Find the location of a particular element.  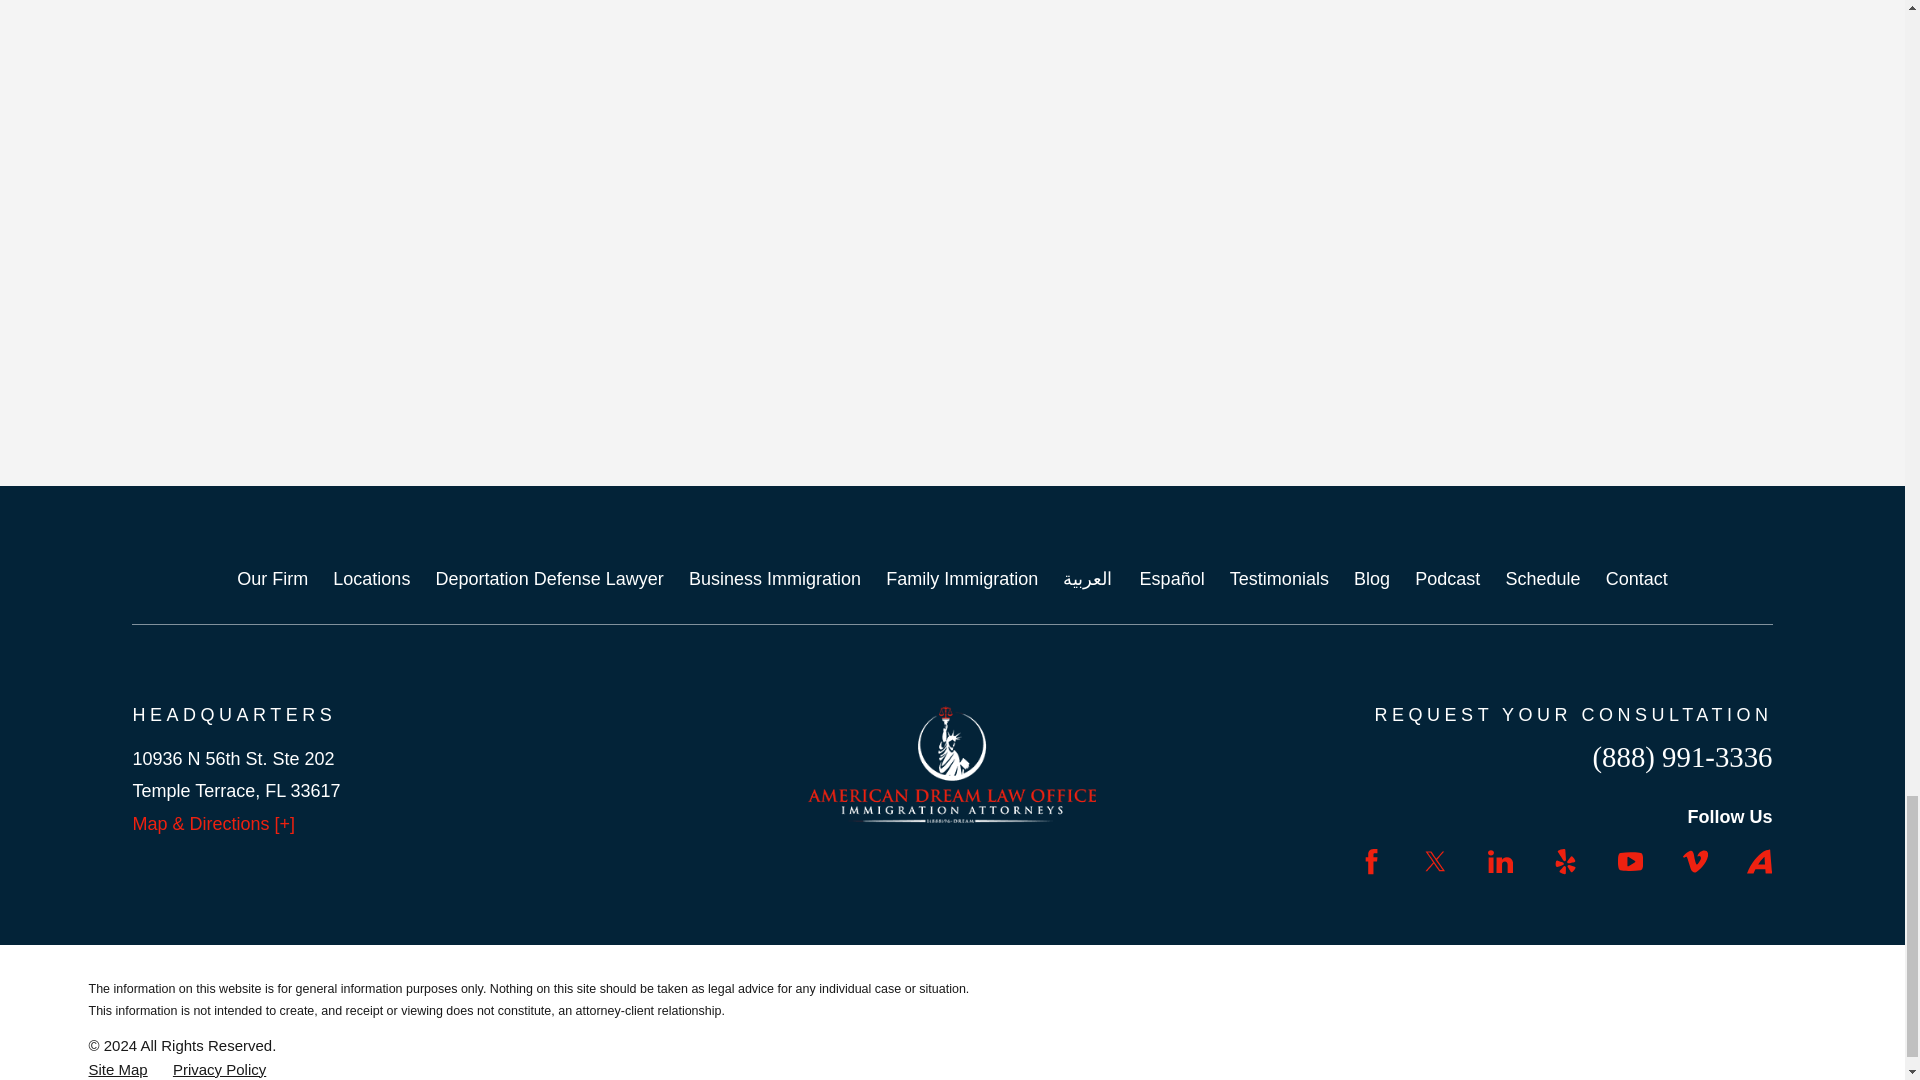

Home is located at coordinates (952, 764).